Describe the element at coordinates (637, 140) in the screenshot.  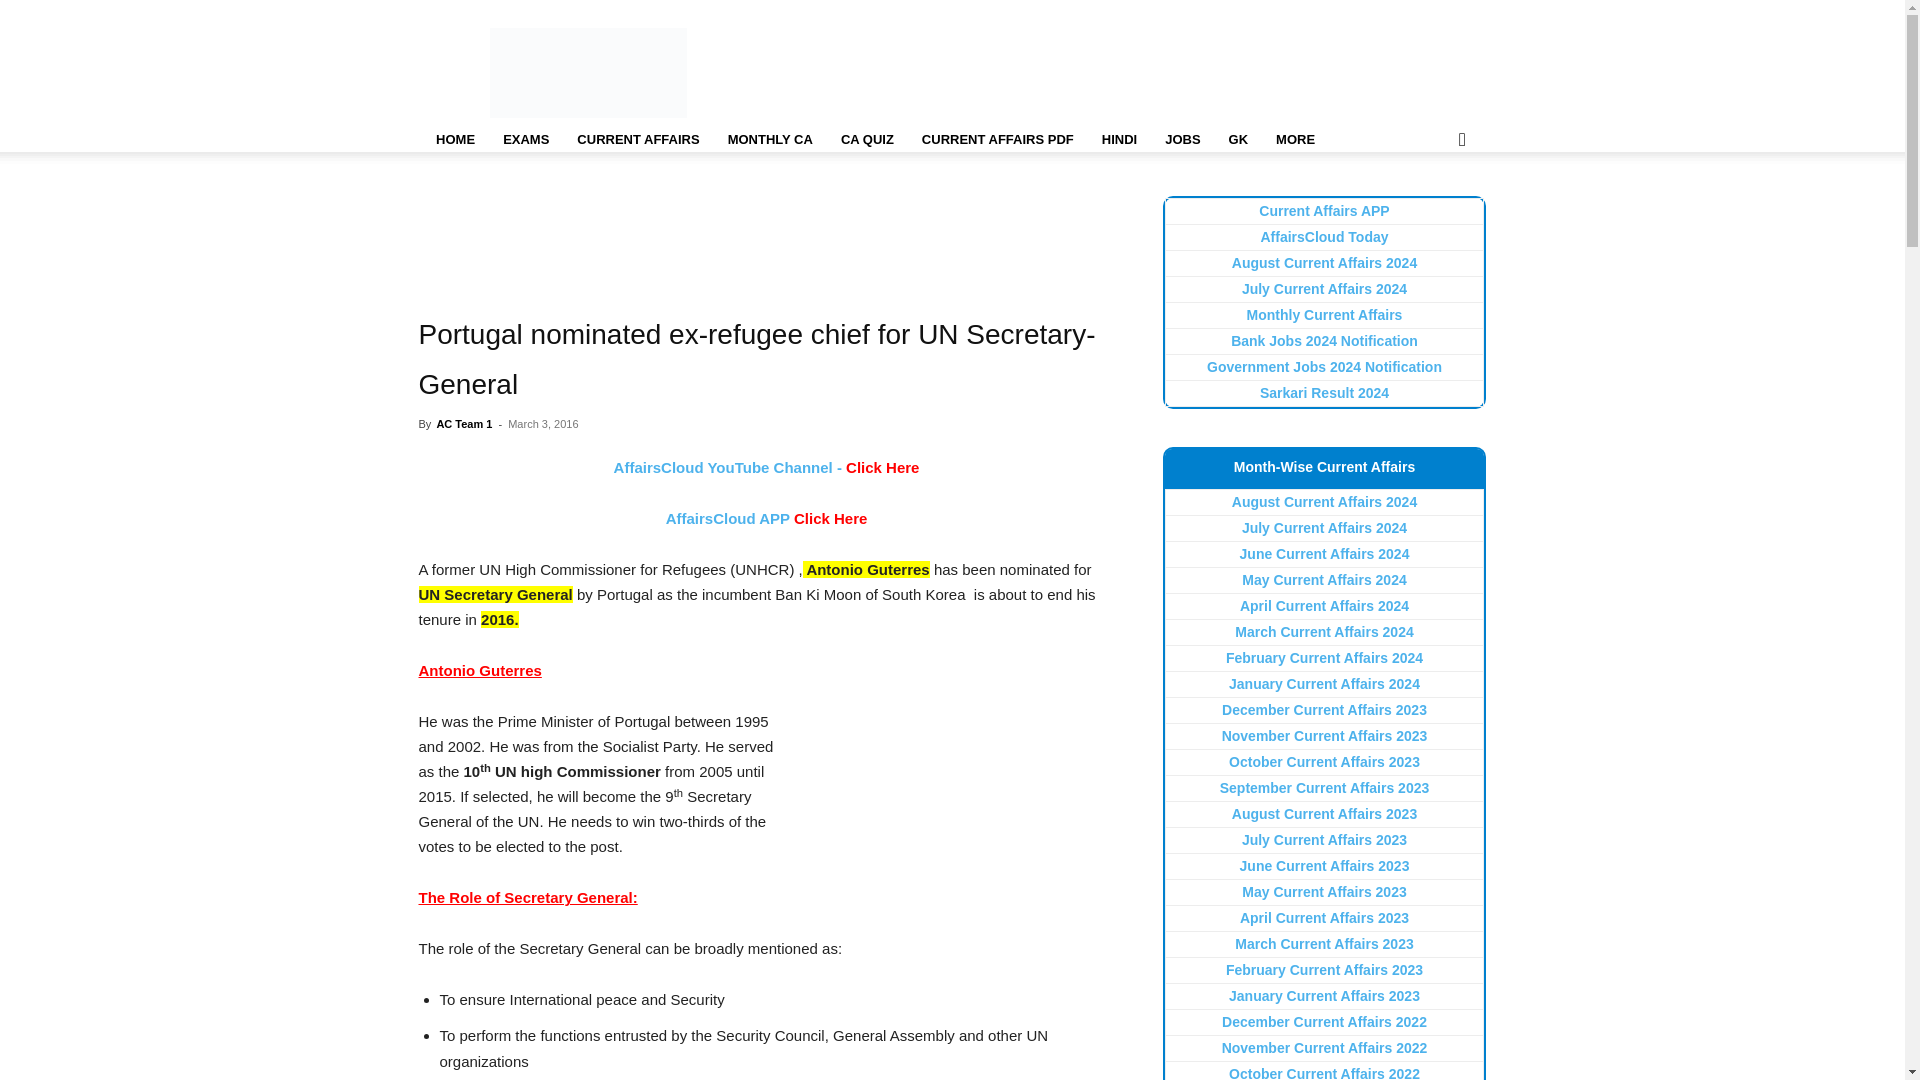
I see `Current Affairs` at that location.